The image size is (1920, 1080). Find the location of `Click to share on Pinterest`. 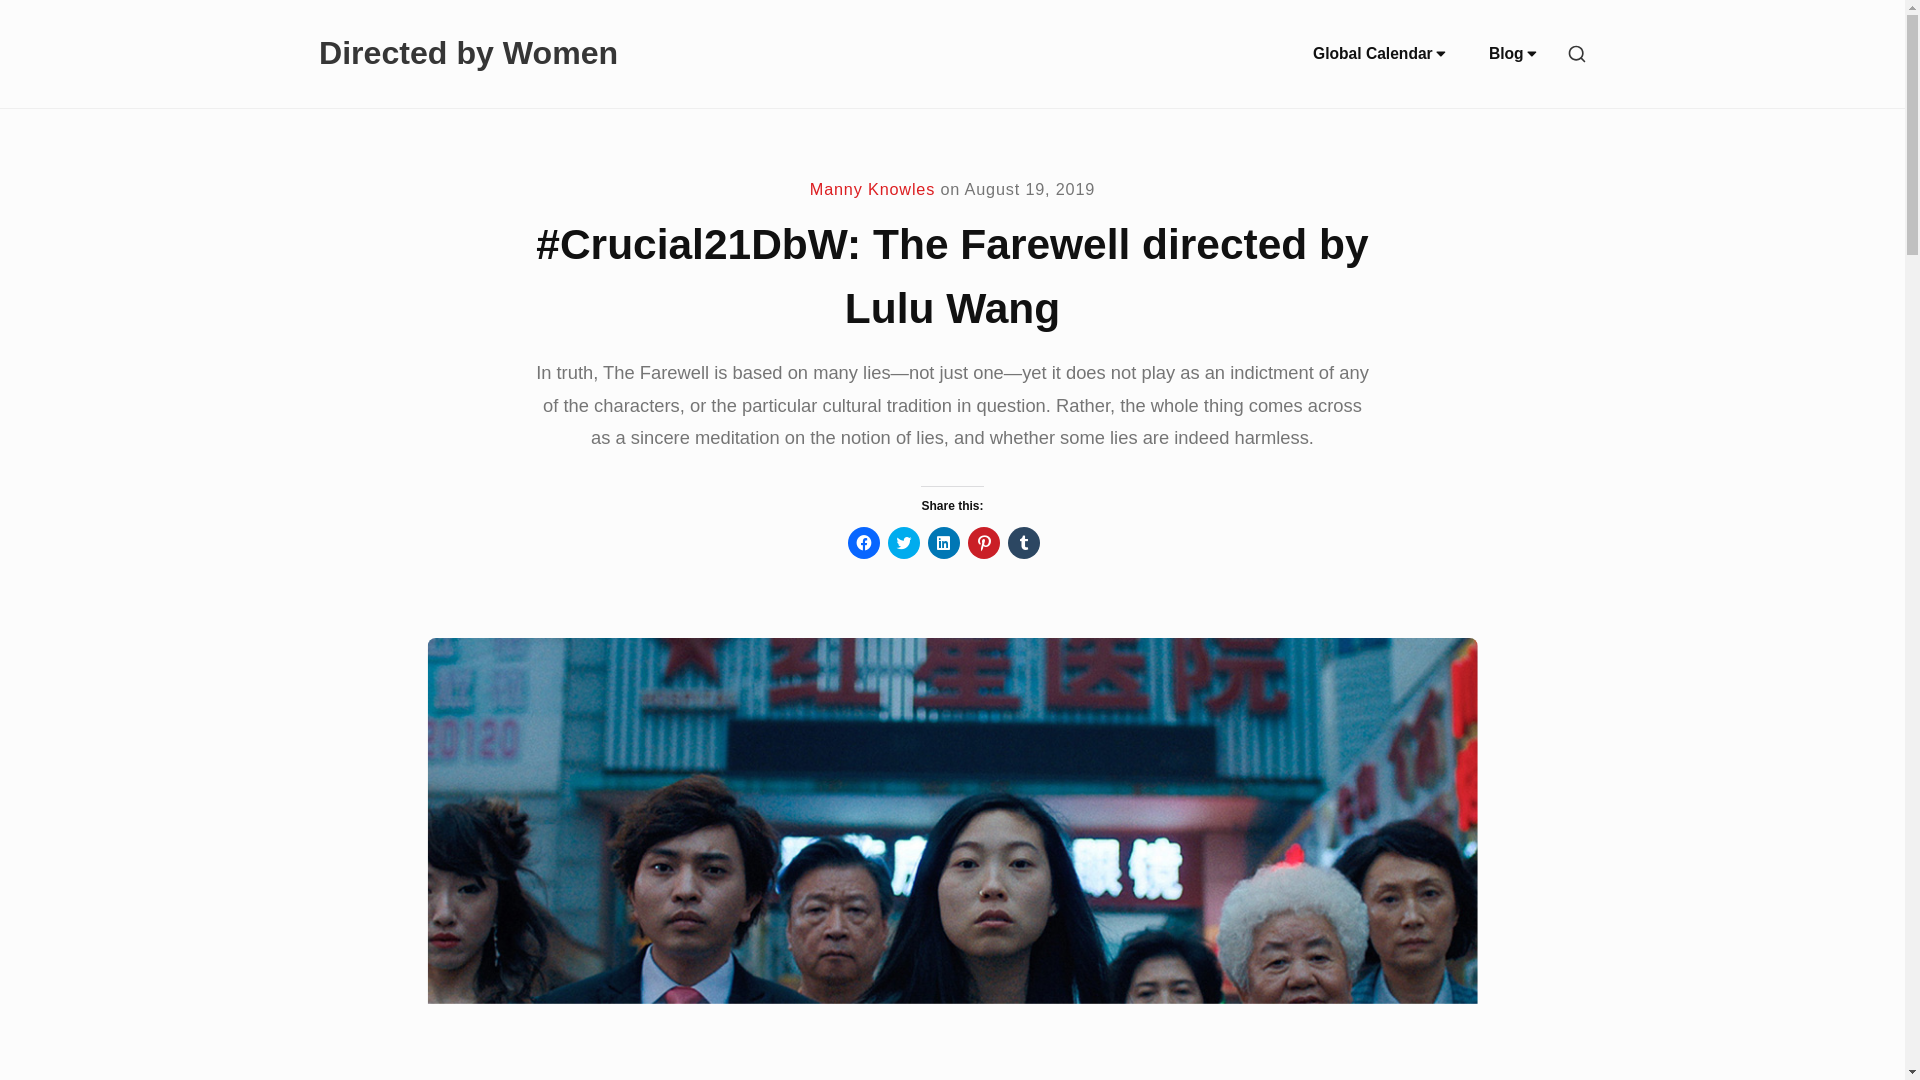

Click to share on Pinterest is located at coordinates (984, 543).